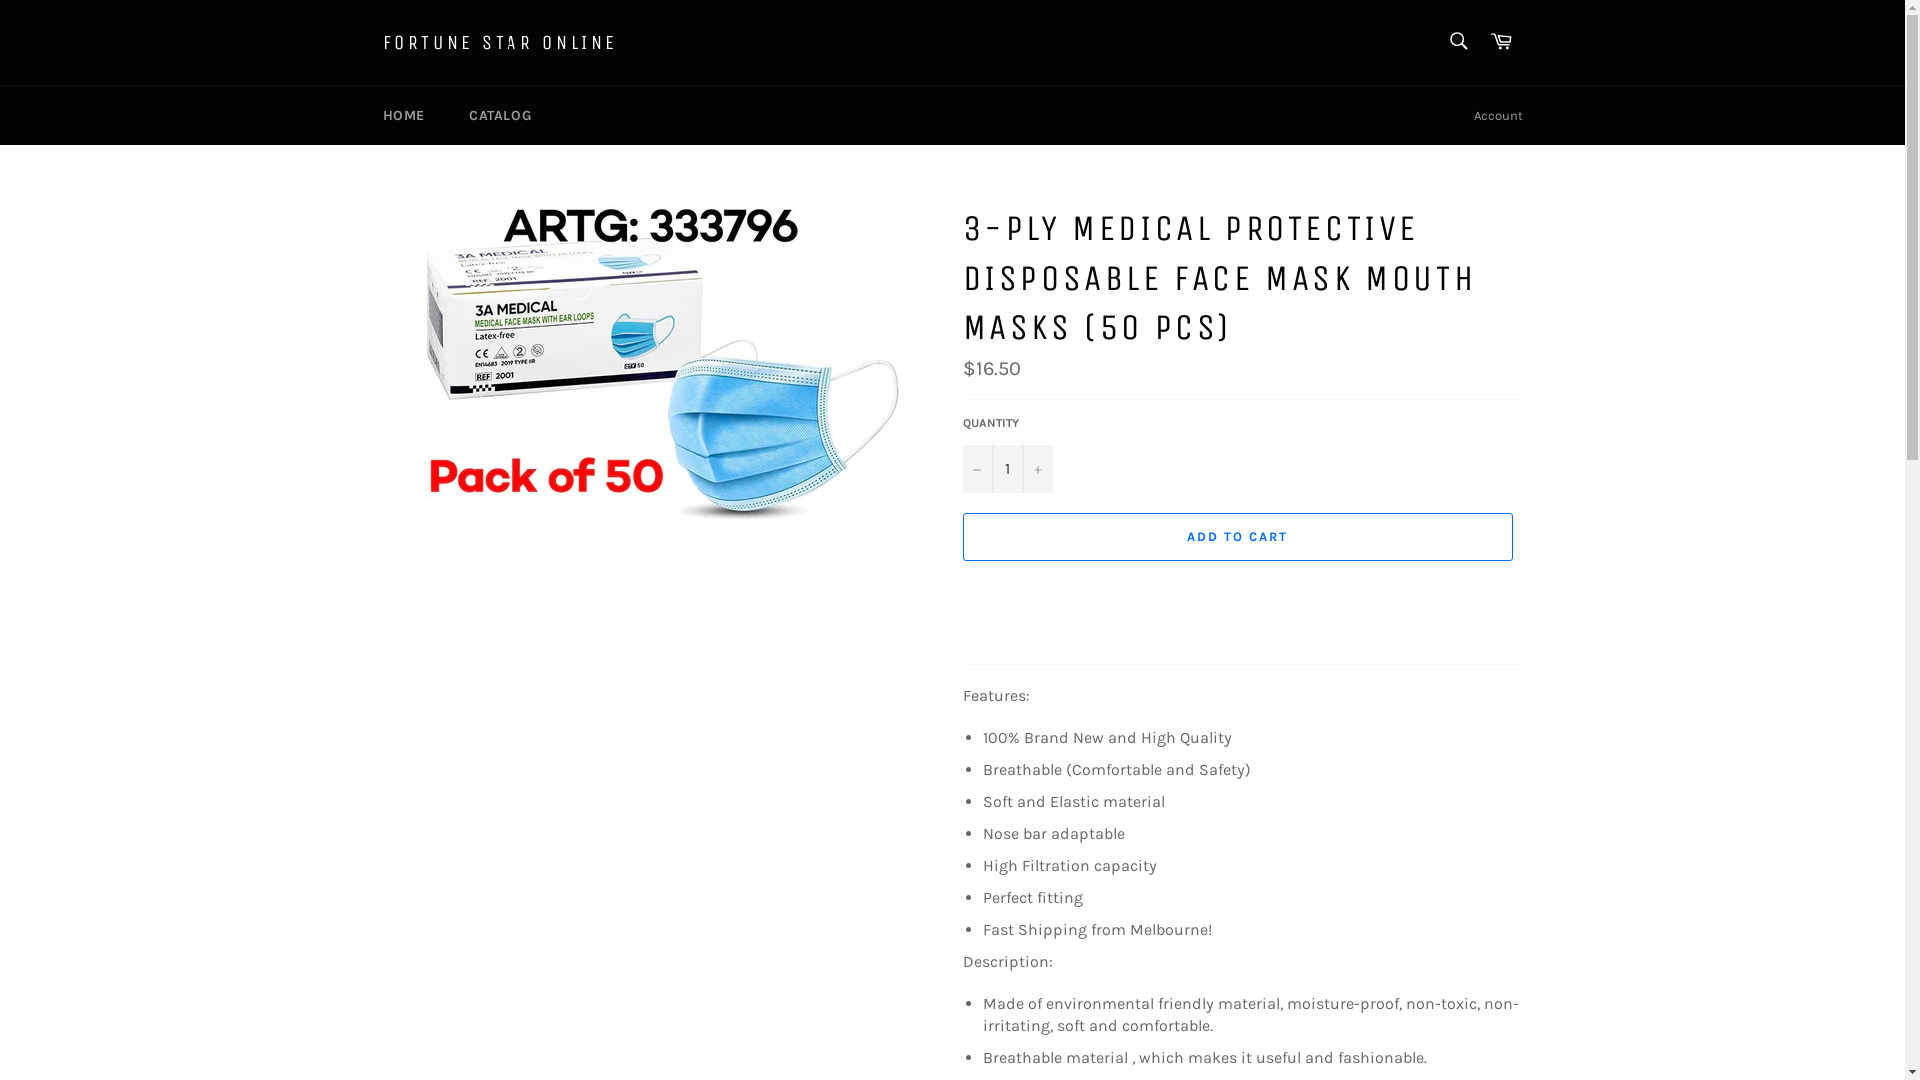 The width and height of the screenshot is (1920, 1080). I want to click on ADD TO CART, so click(1237, 537).